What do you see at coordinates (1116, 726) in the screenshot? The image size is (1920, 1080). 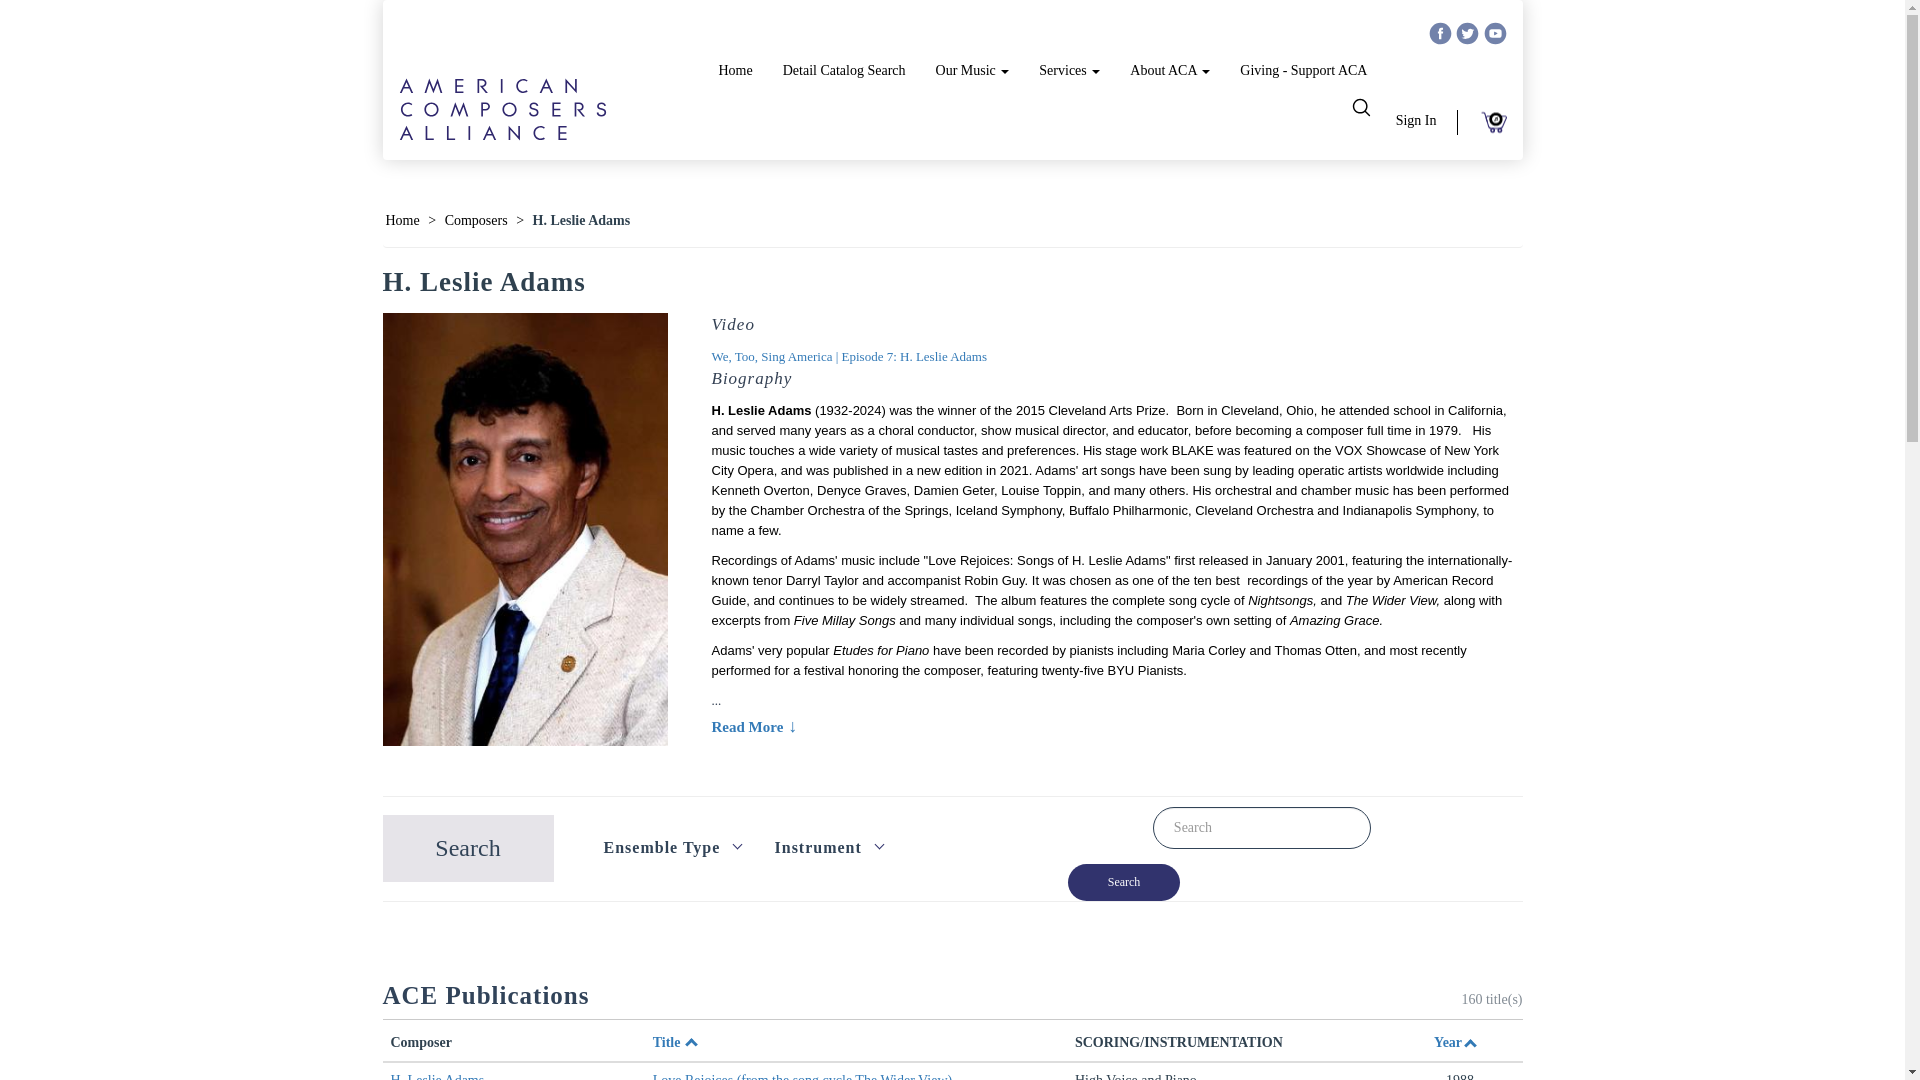 I see `Read More` at bounding box center [1116, 726].